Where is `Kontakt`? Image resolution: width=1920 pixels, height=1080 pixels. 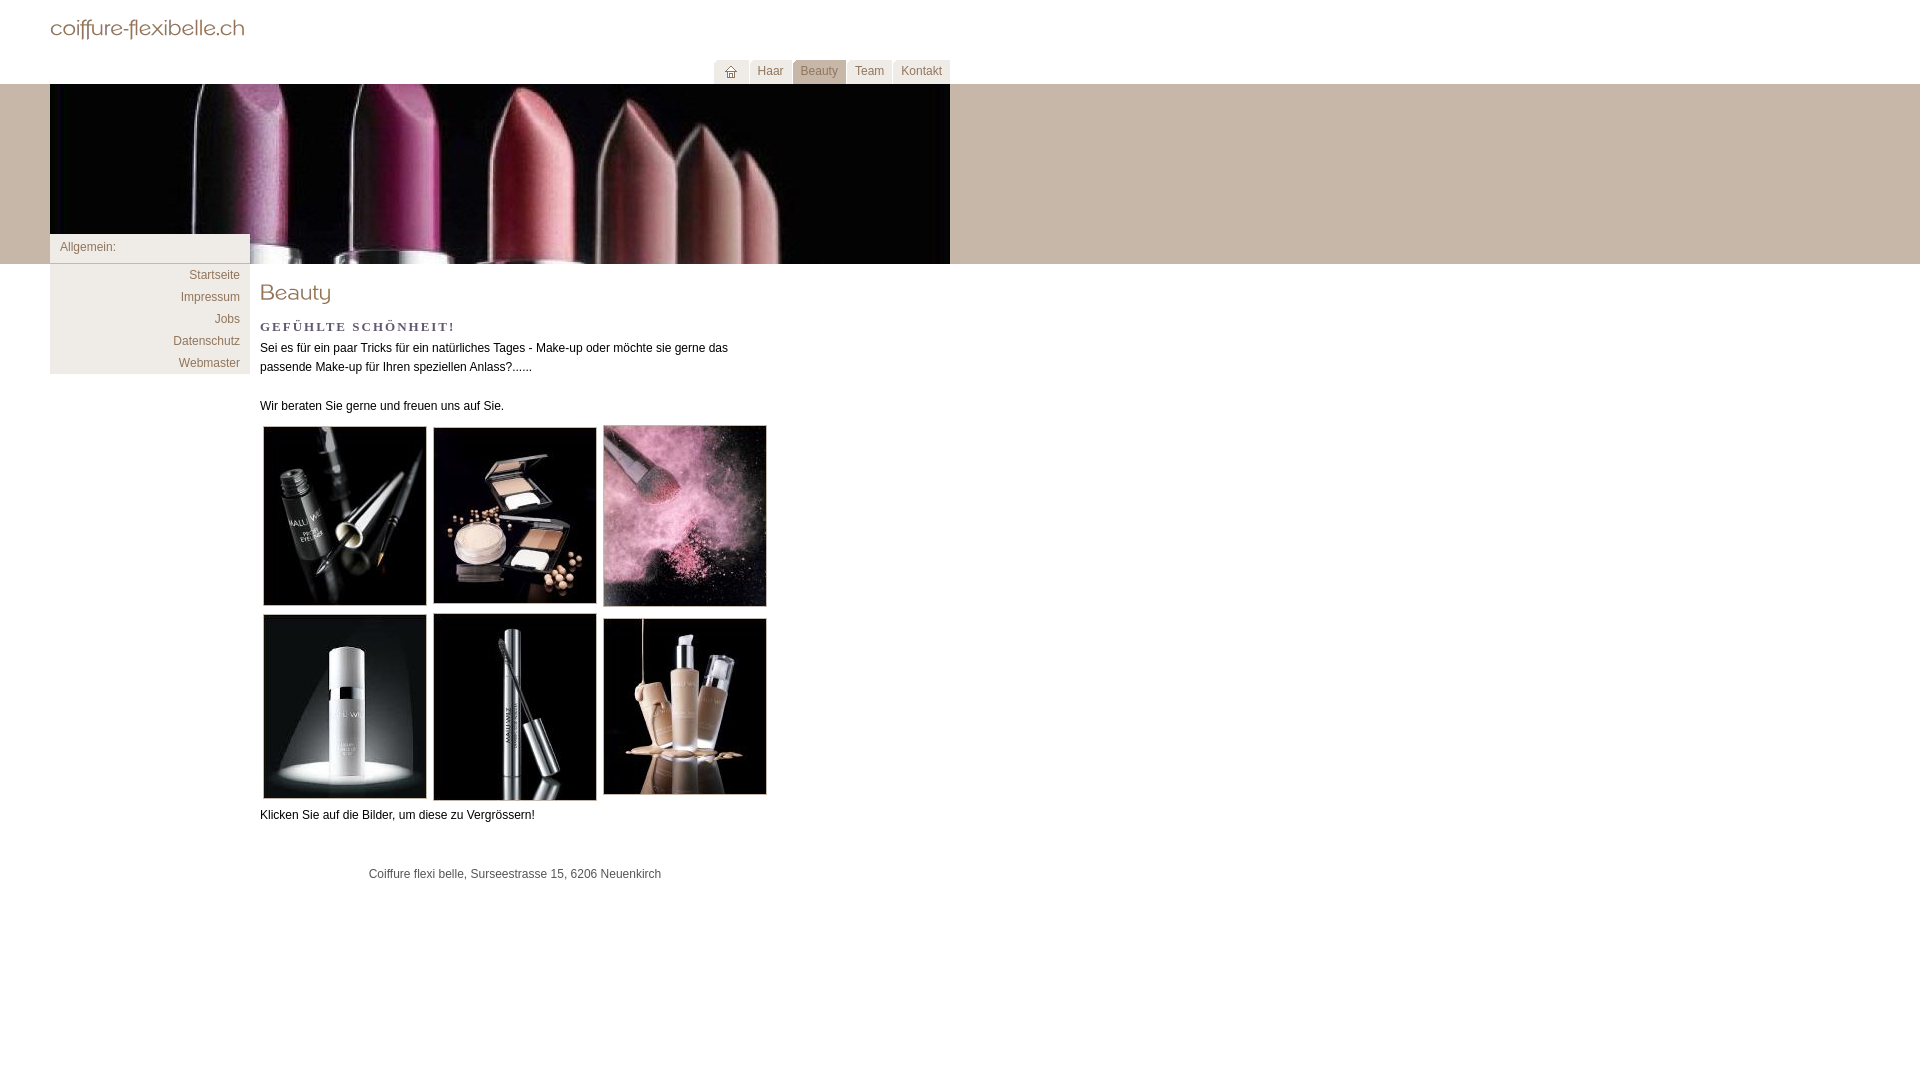
Kontakt is located at coordinates (921, 73).